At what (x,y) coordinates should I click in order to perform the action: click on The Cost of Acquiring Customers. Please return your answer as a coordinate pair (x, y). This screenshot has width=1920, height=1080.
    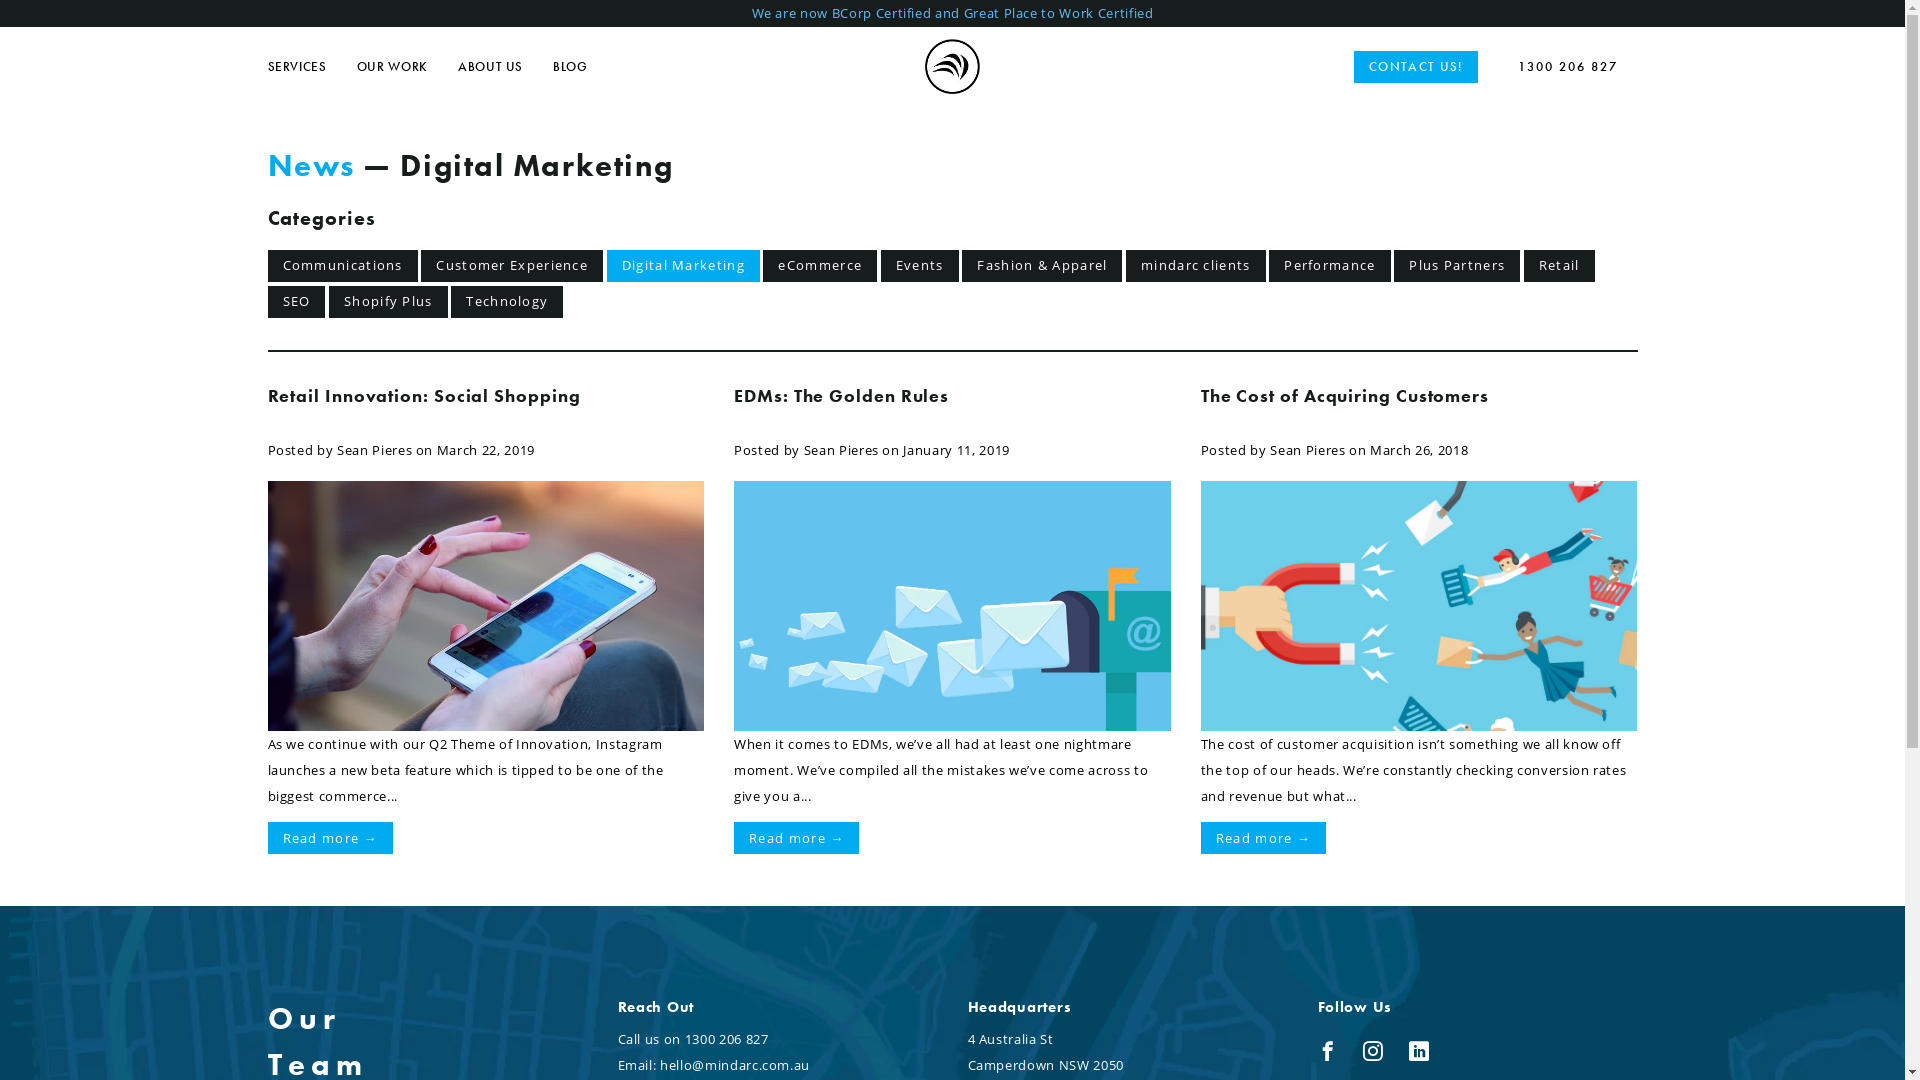
    Looking at the image, I should click on (1345, 396).